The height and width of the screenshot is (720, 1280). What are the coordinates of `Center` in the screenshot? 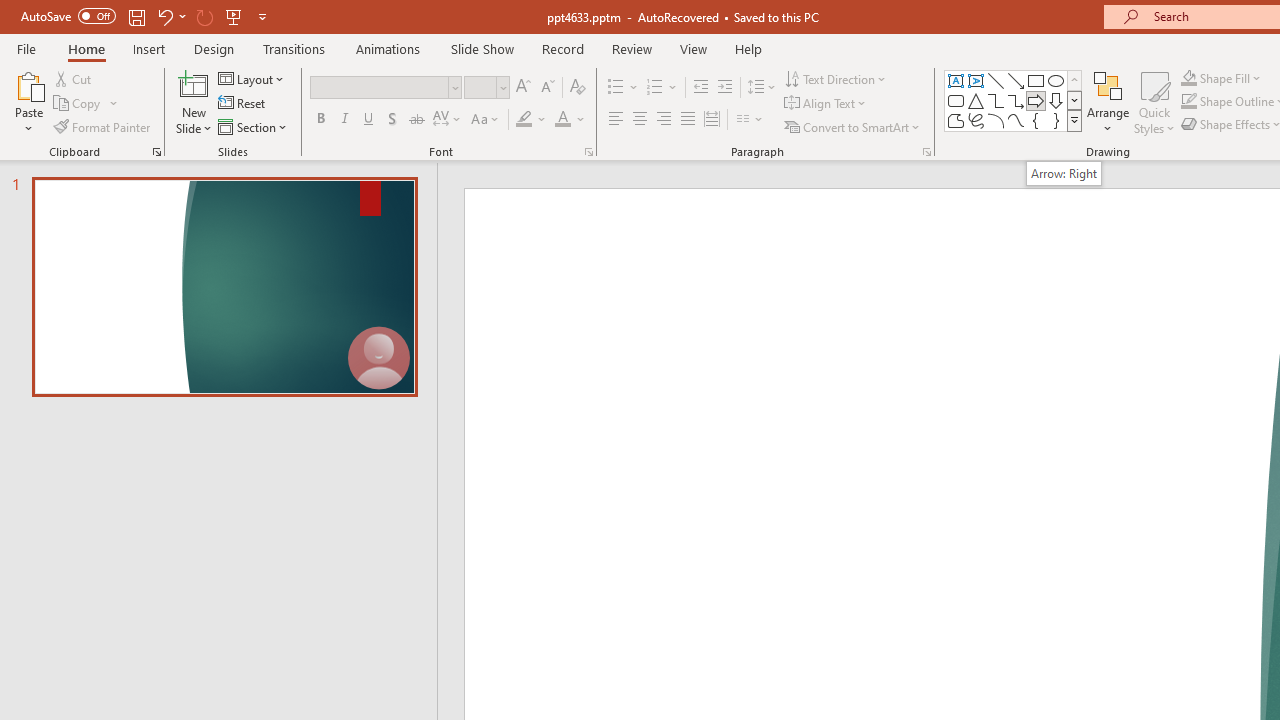 It's located at (640, 120).